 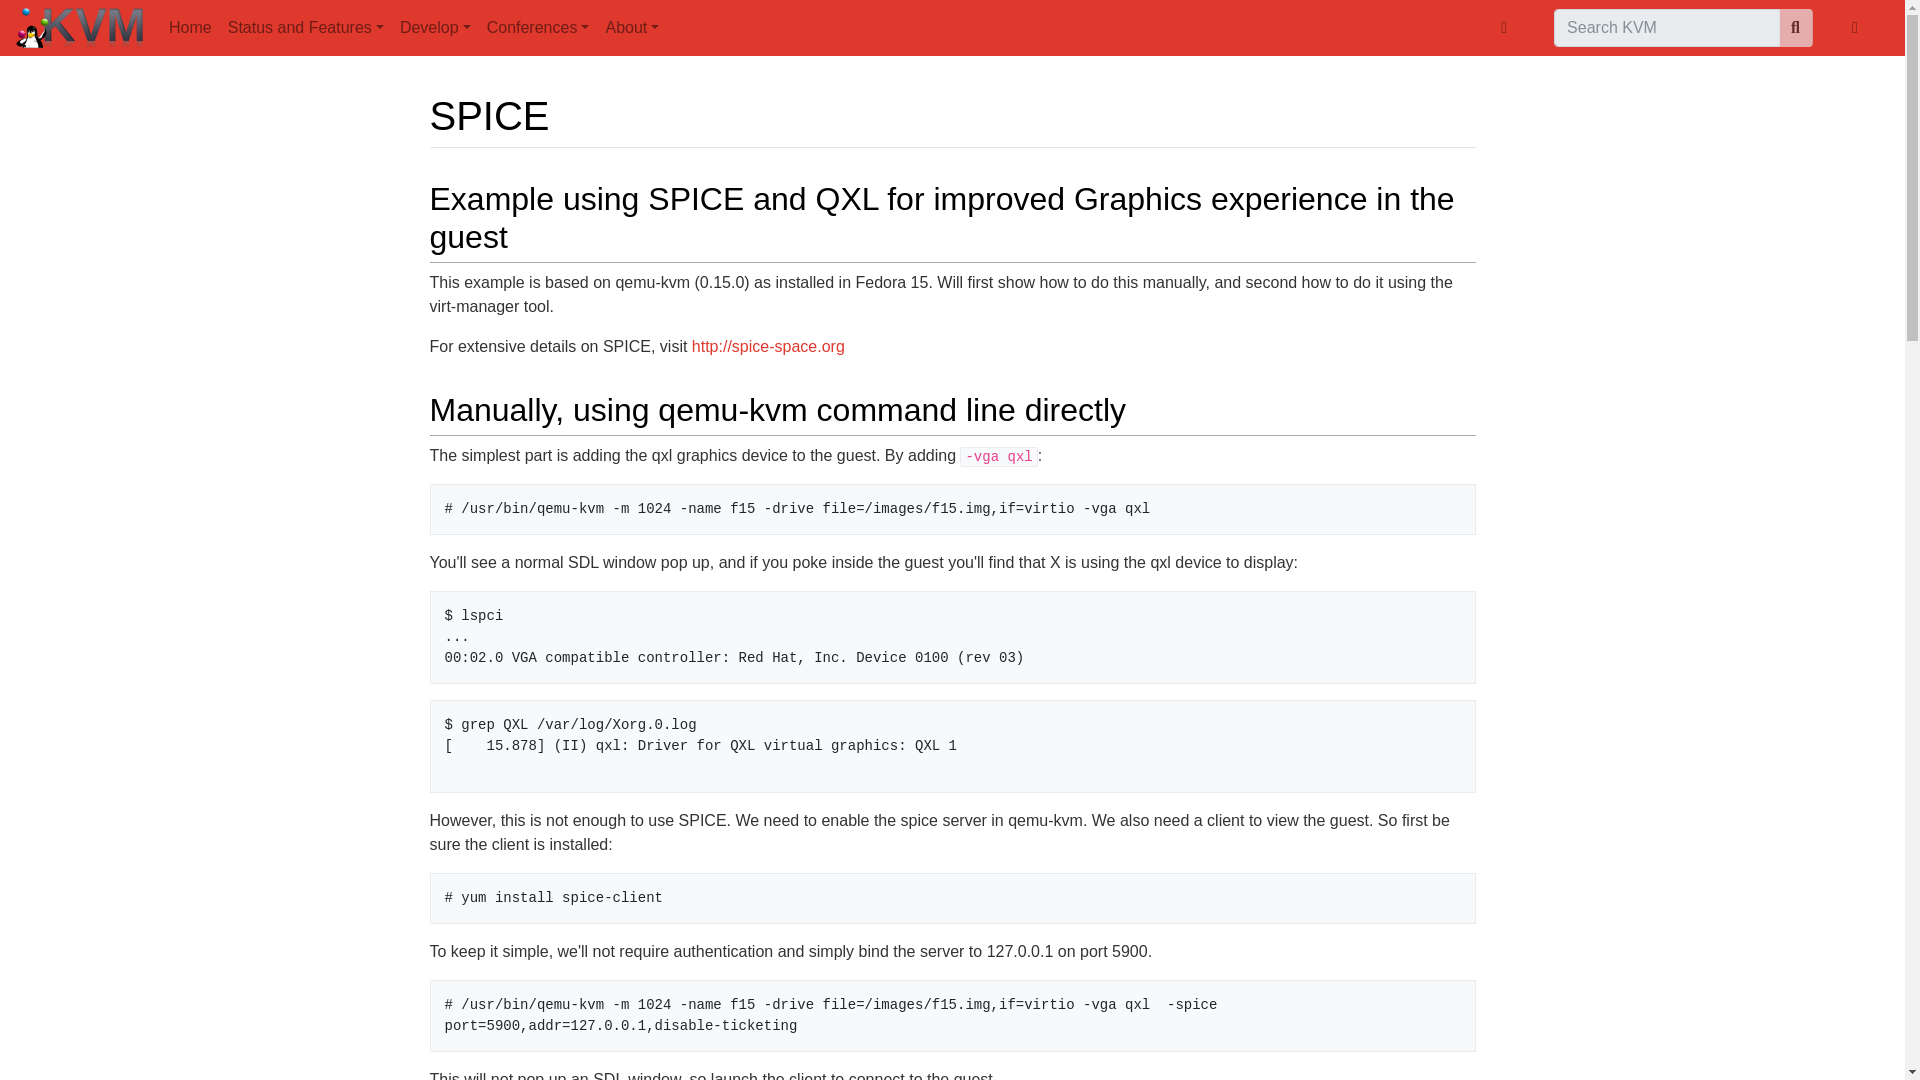 I want to click on Home, so click(x=190, y=27).